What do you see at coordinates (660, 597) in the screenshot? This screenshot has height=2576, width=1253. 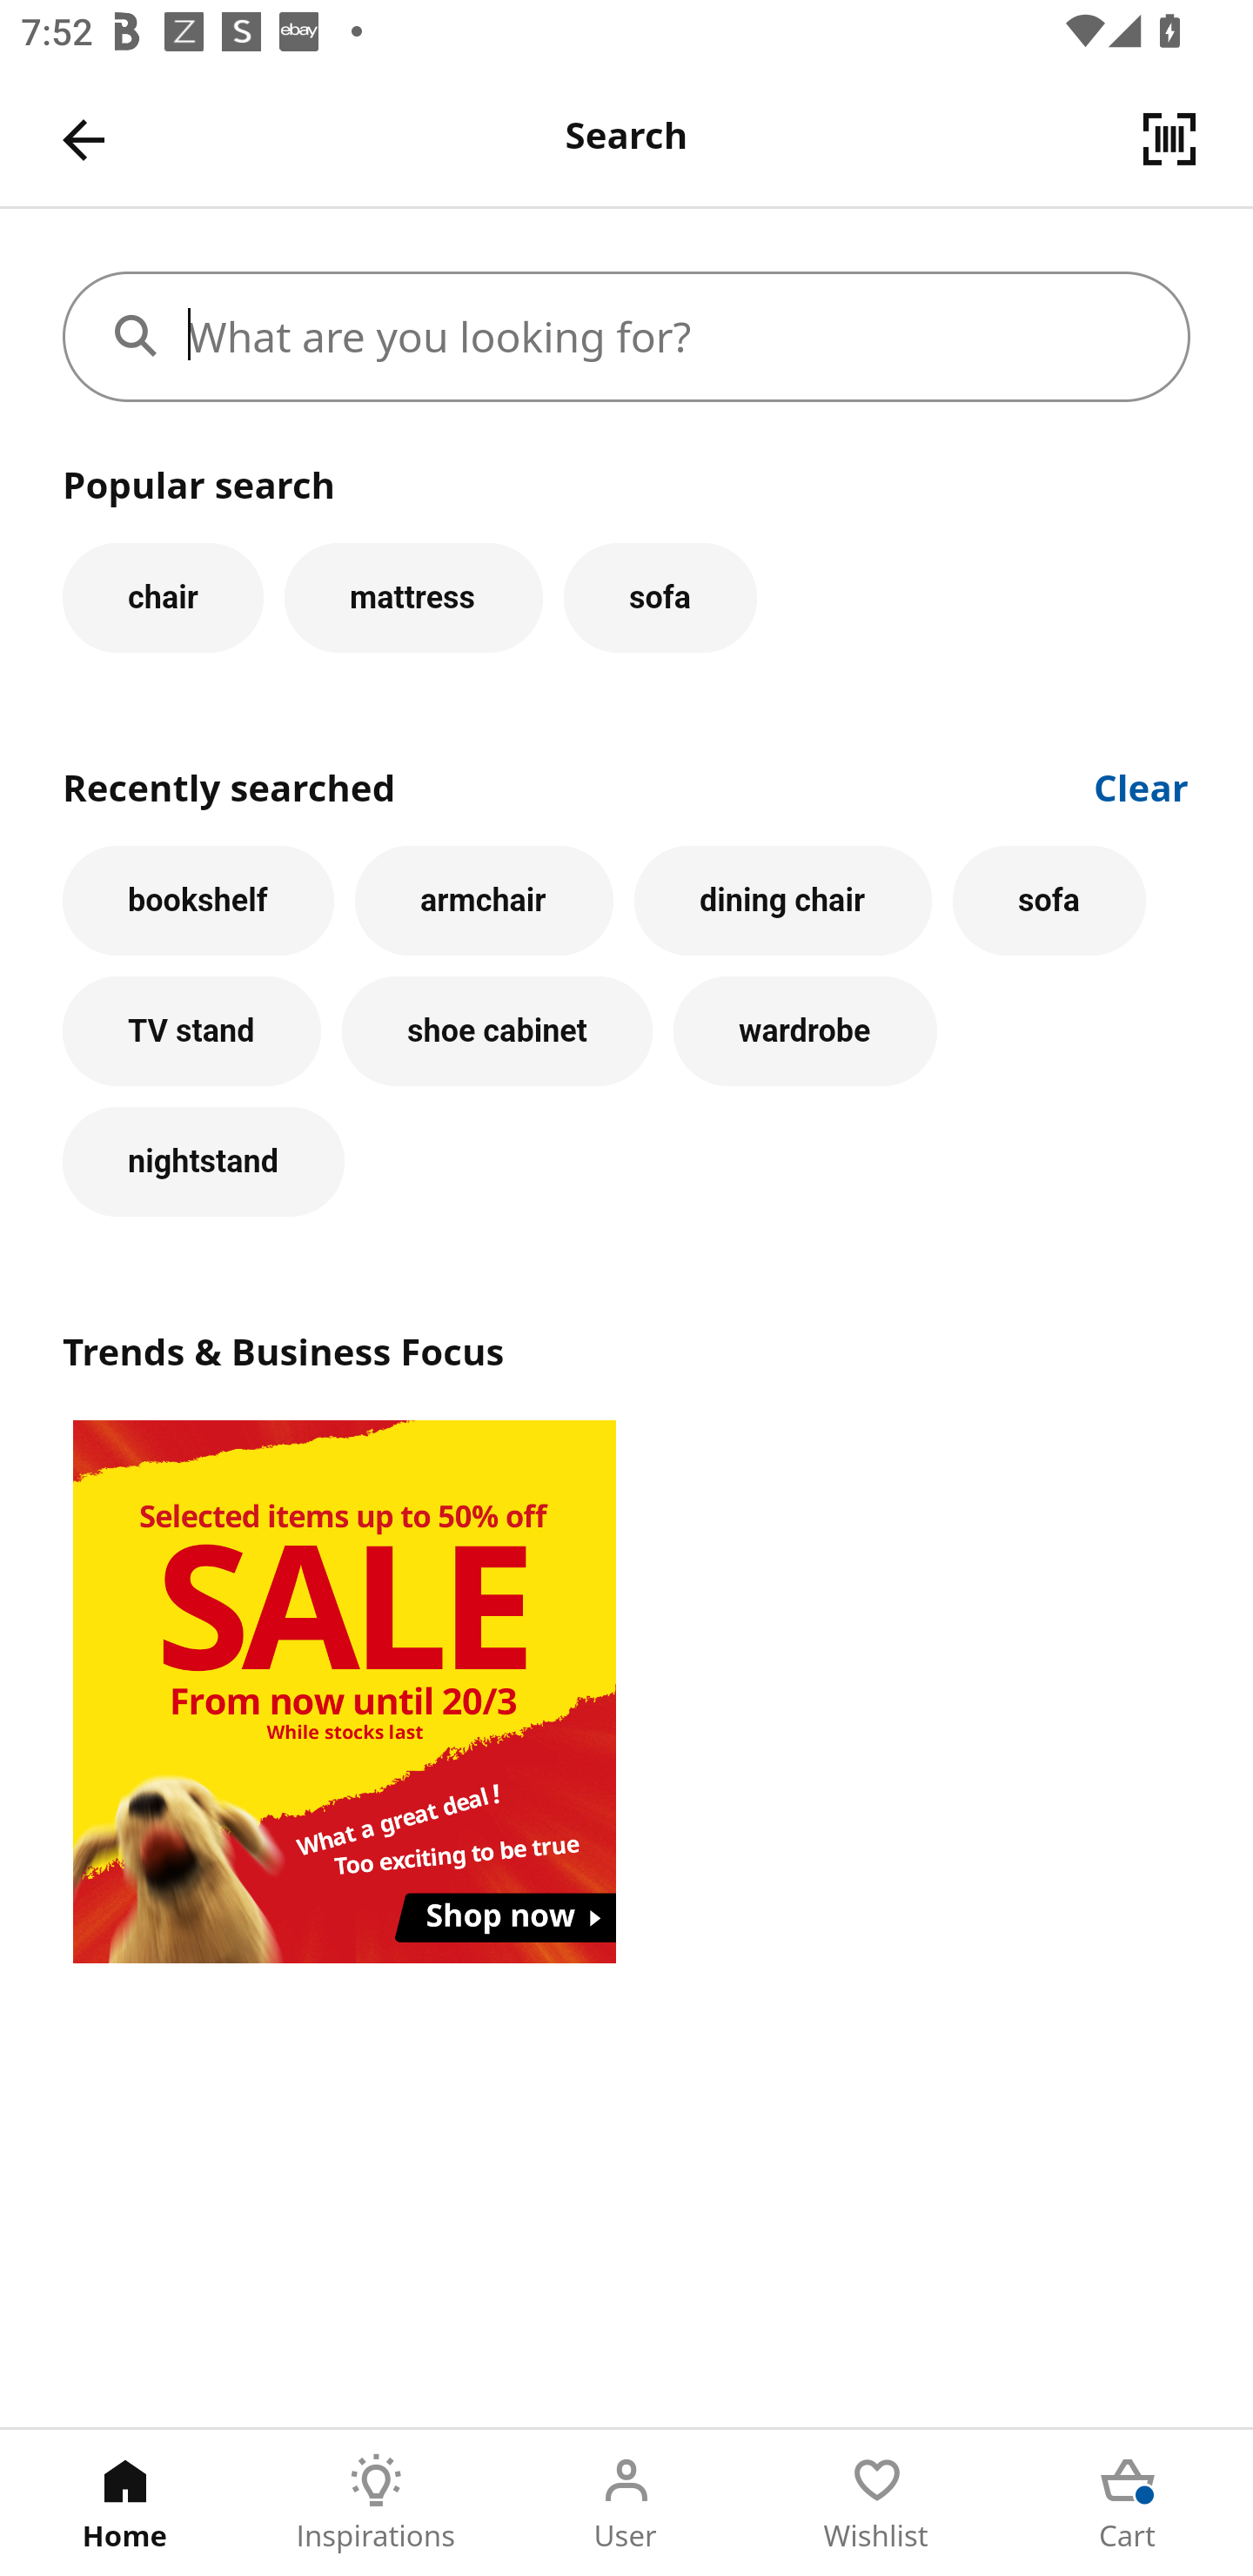 I see `sofa` at bounding box center [660, 597].